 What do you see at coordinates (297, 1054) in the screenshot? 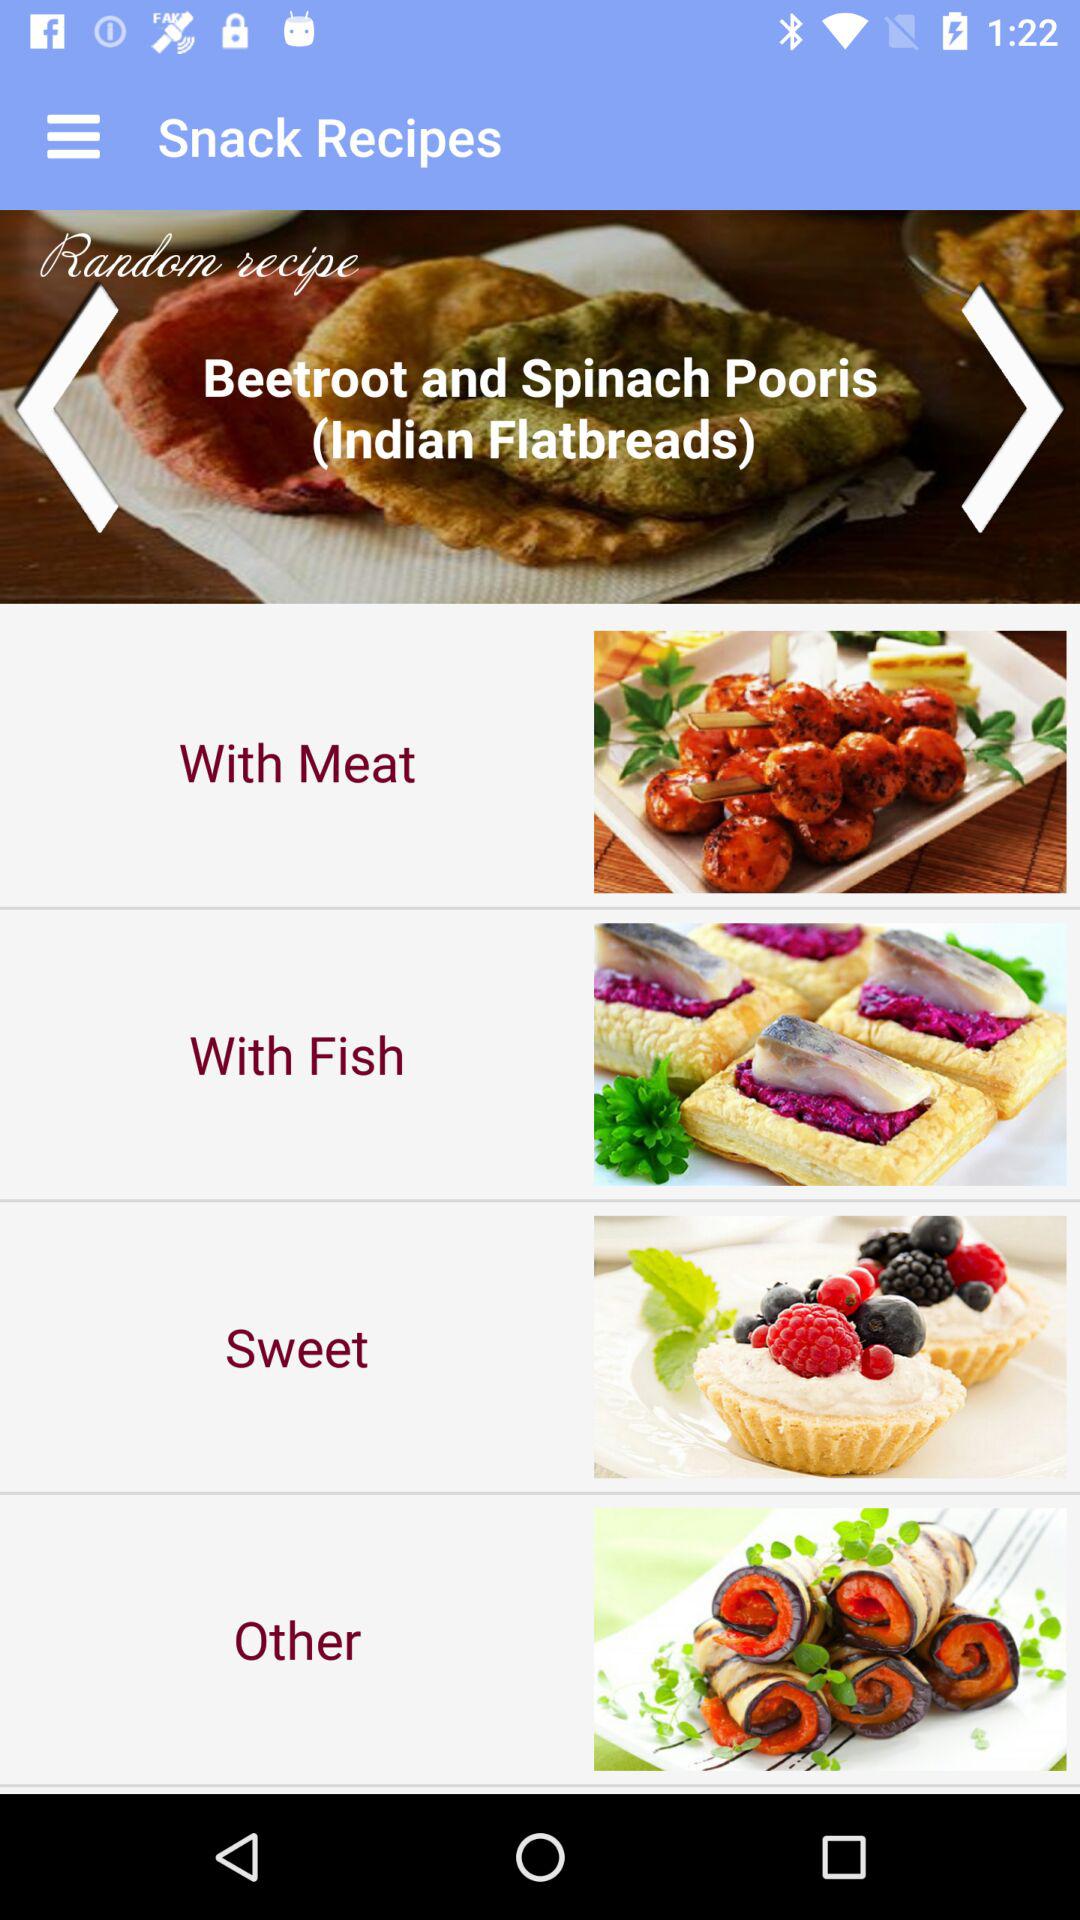
I see `swipe until the with fish icon` at bounding box center [297, 1054].